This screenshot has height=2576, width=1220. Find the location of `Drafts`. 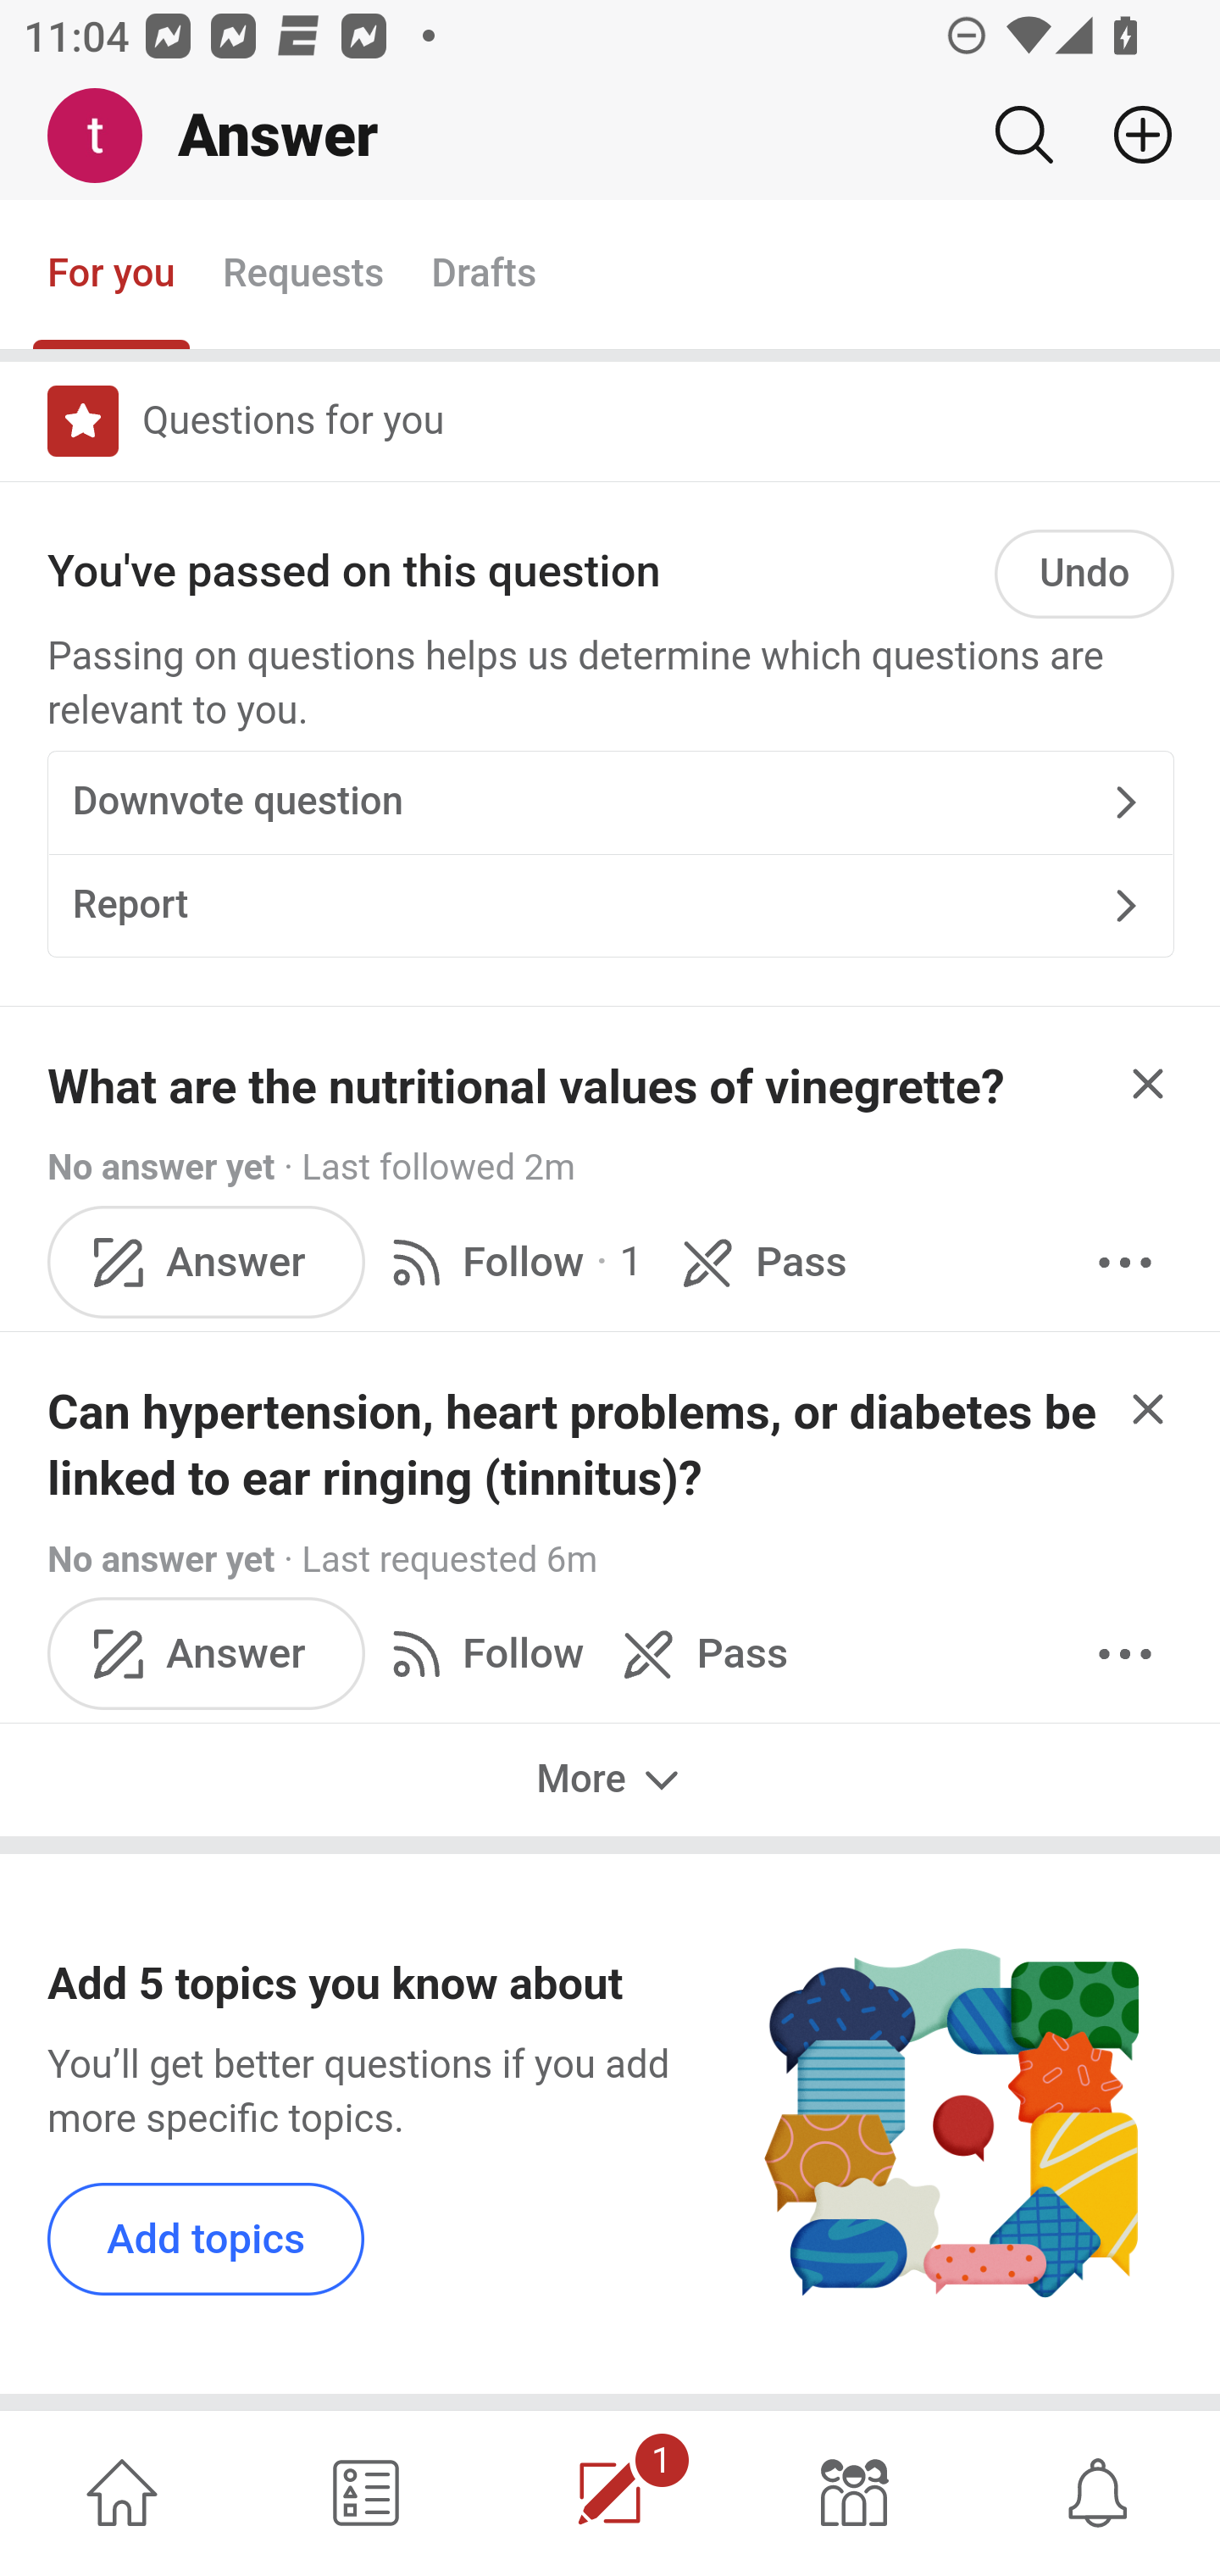

Drafts is located at coordinates (485, 275).